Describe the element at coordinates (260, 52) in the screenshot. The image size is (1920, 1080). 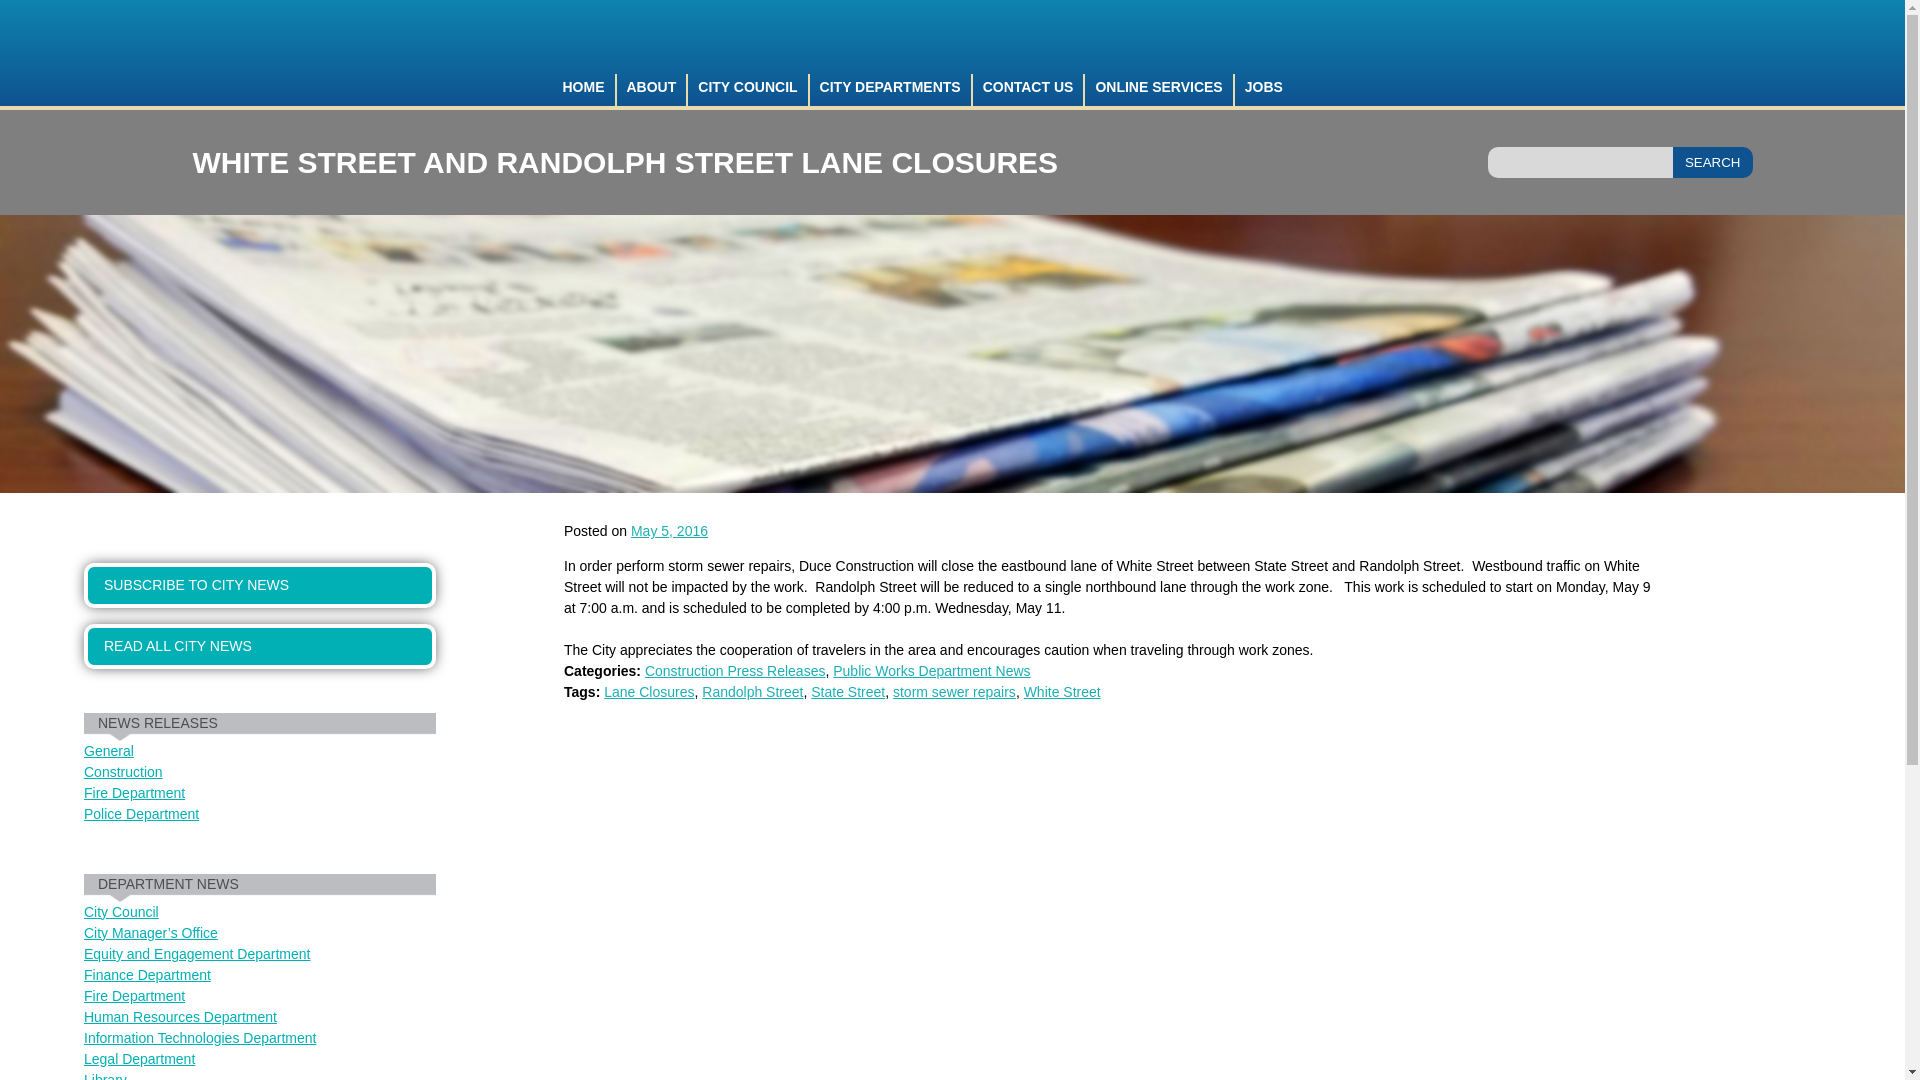
I see `City of Champaign` at that location.